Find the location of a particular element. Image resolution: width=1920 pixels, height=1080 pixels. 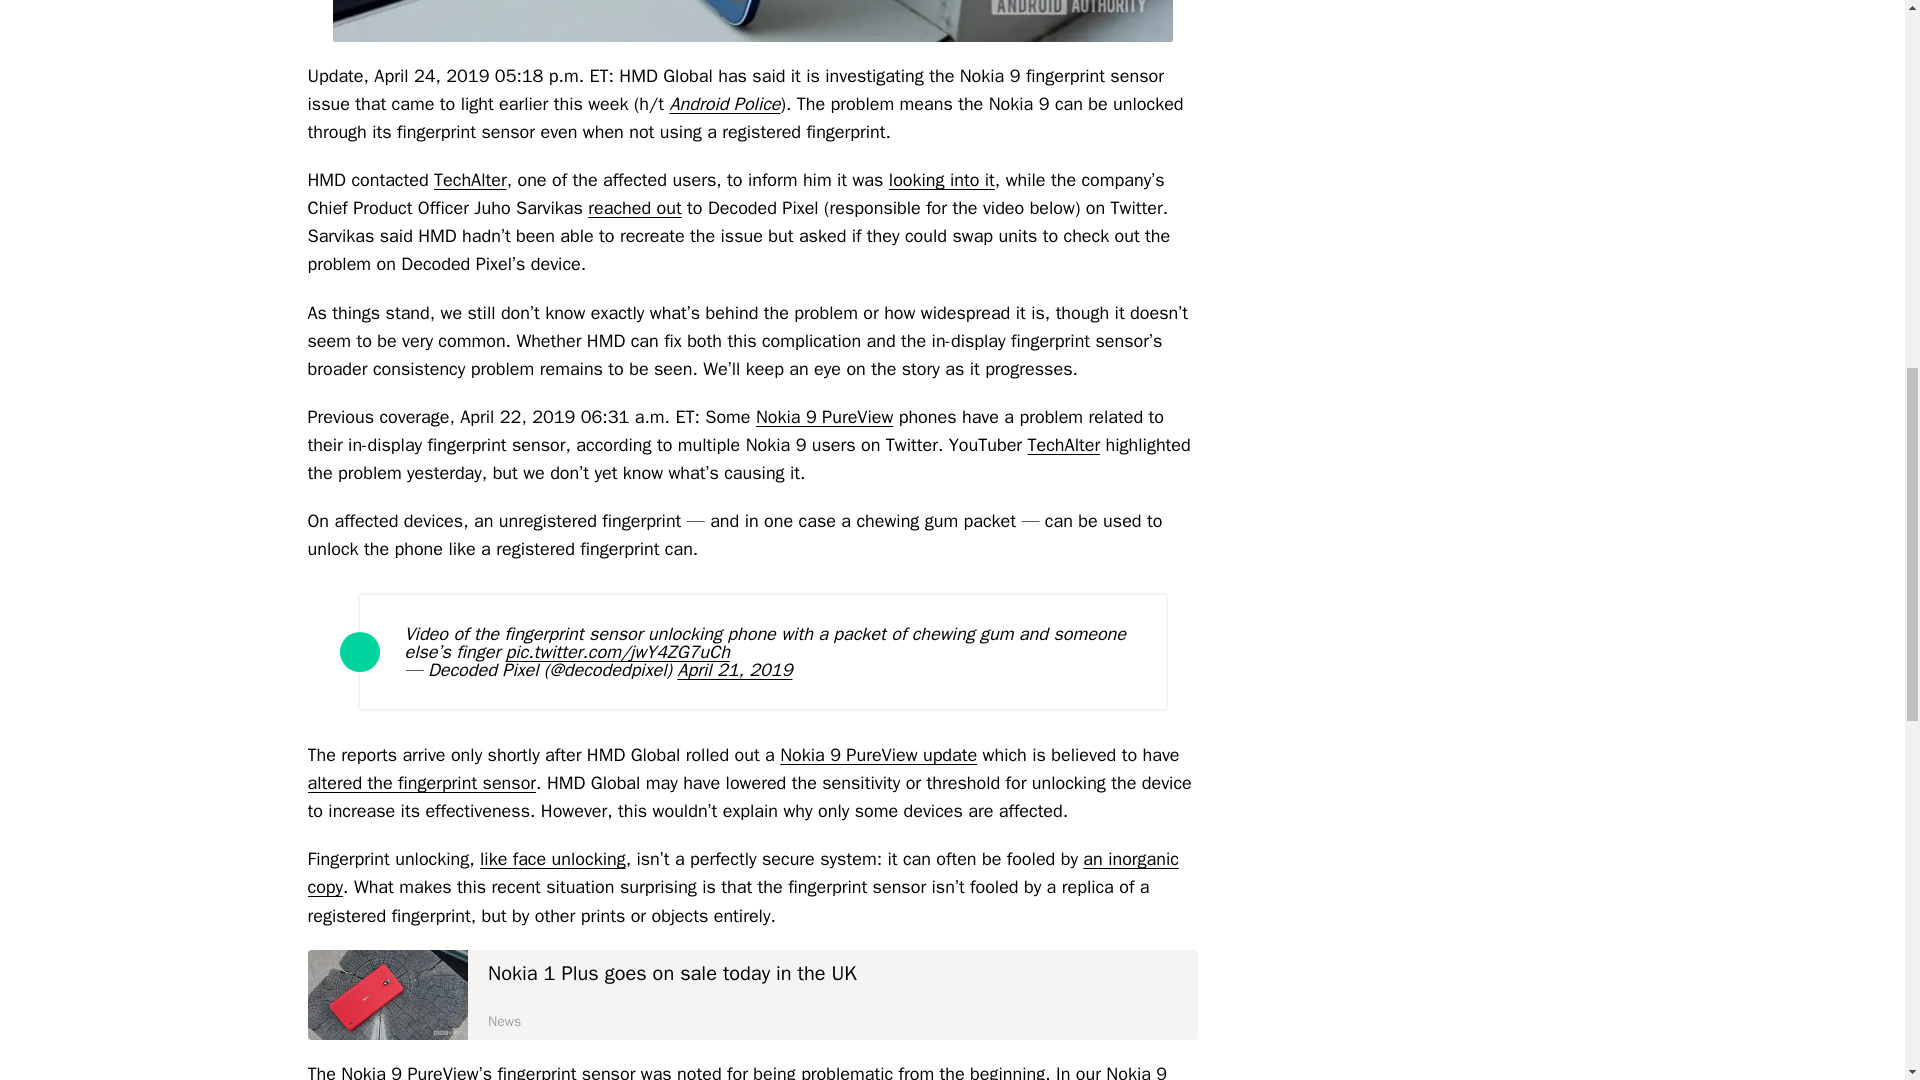

Nokia 9 PureView is located at coordinates (1064, 444).